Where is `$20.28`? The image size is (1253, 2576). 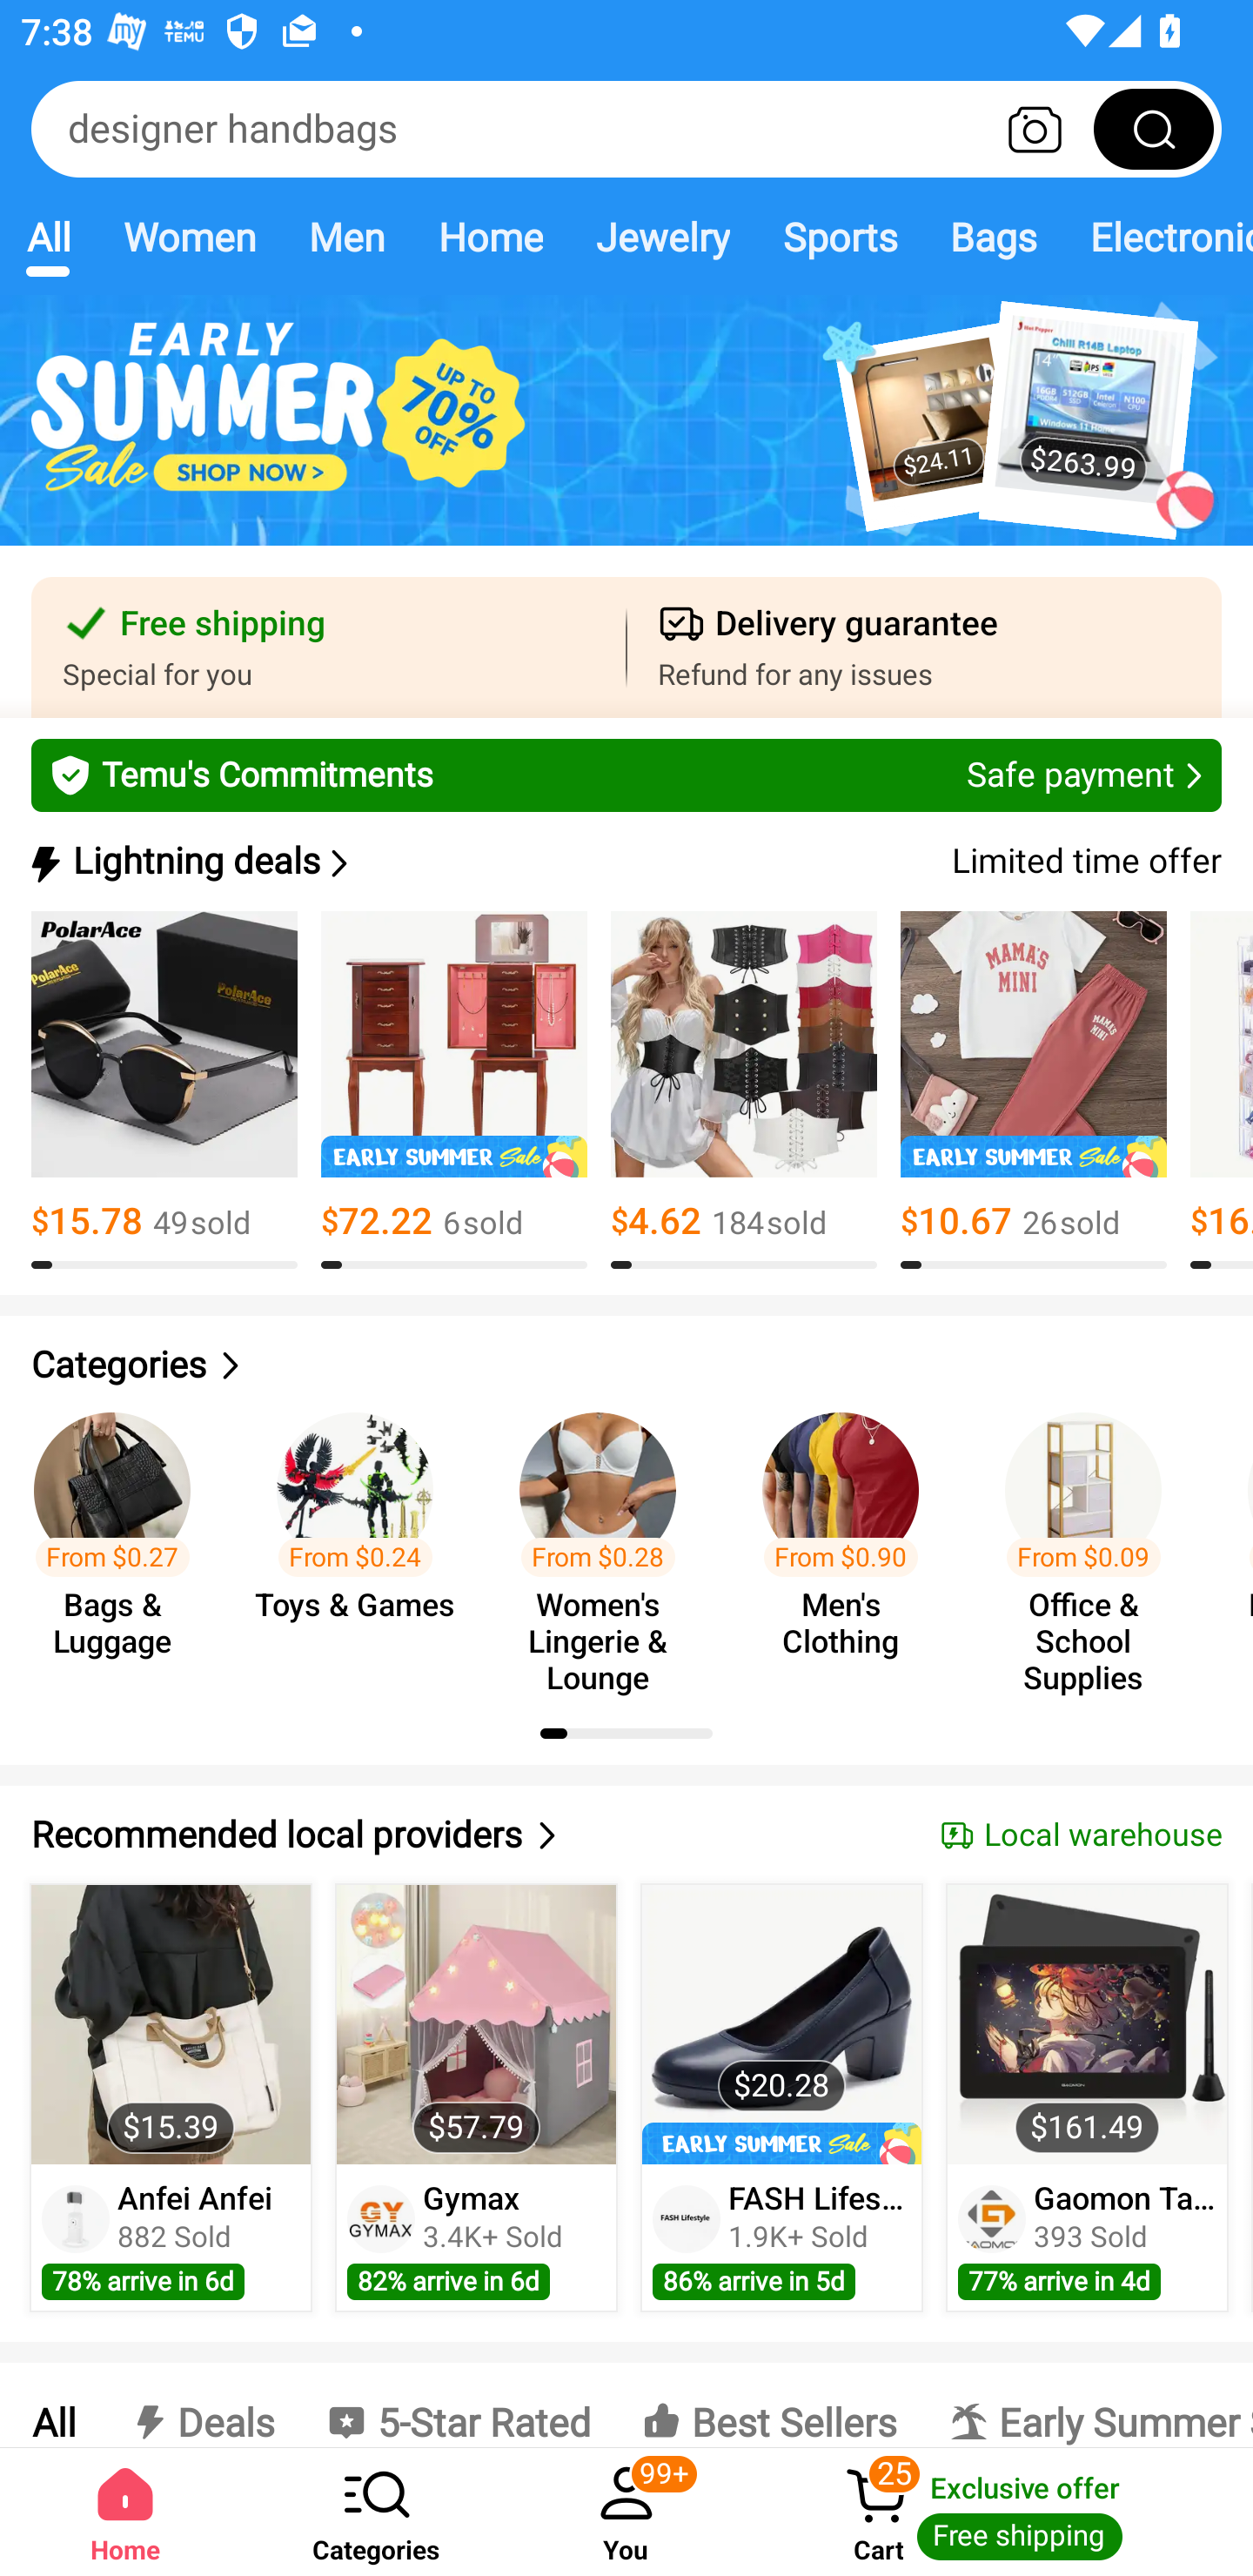 $20.28 is located at coordinates (781, 2024).